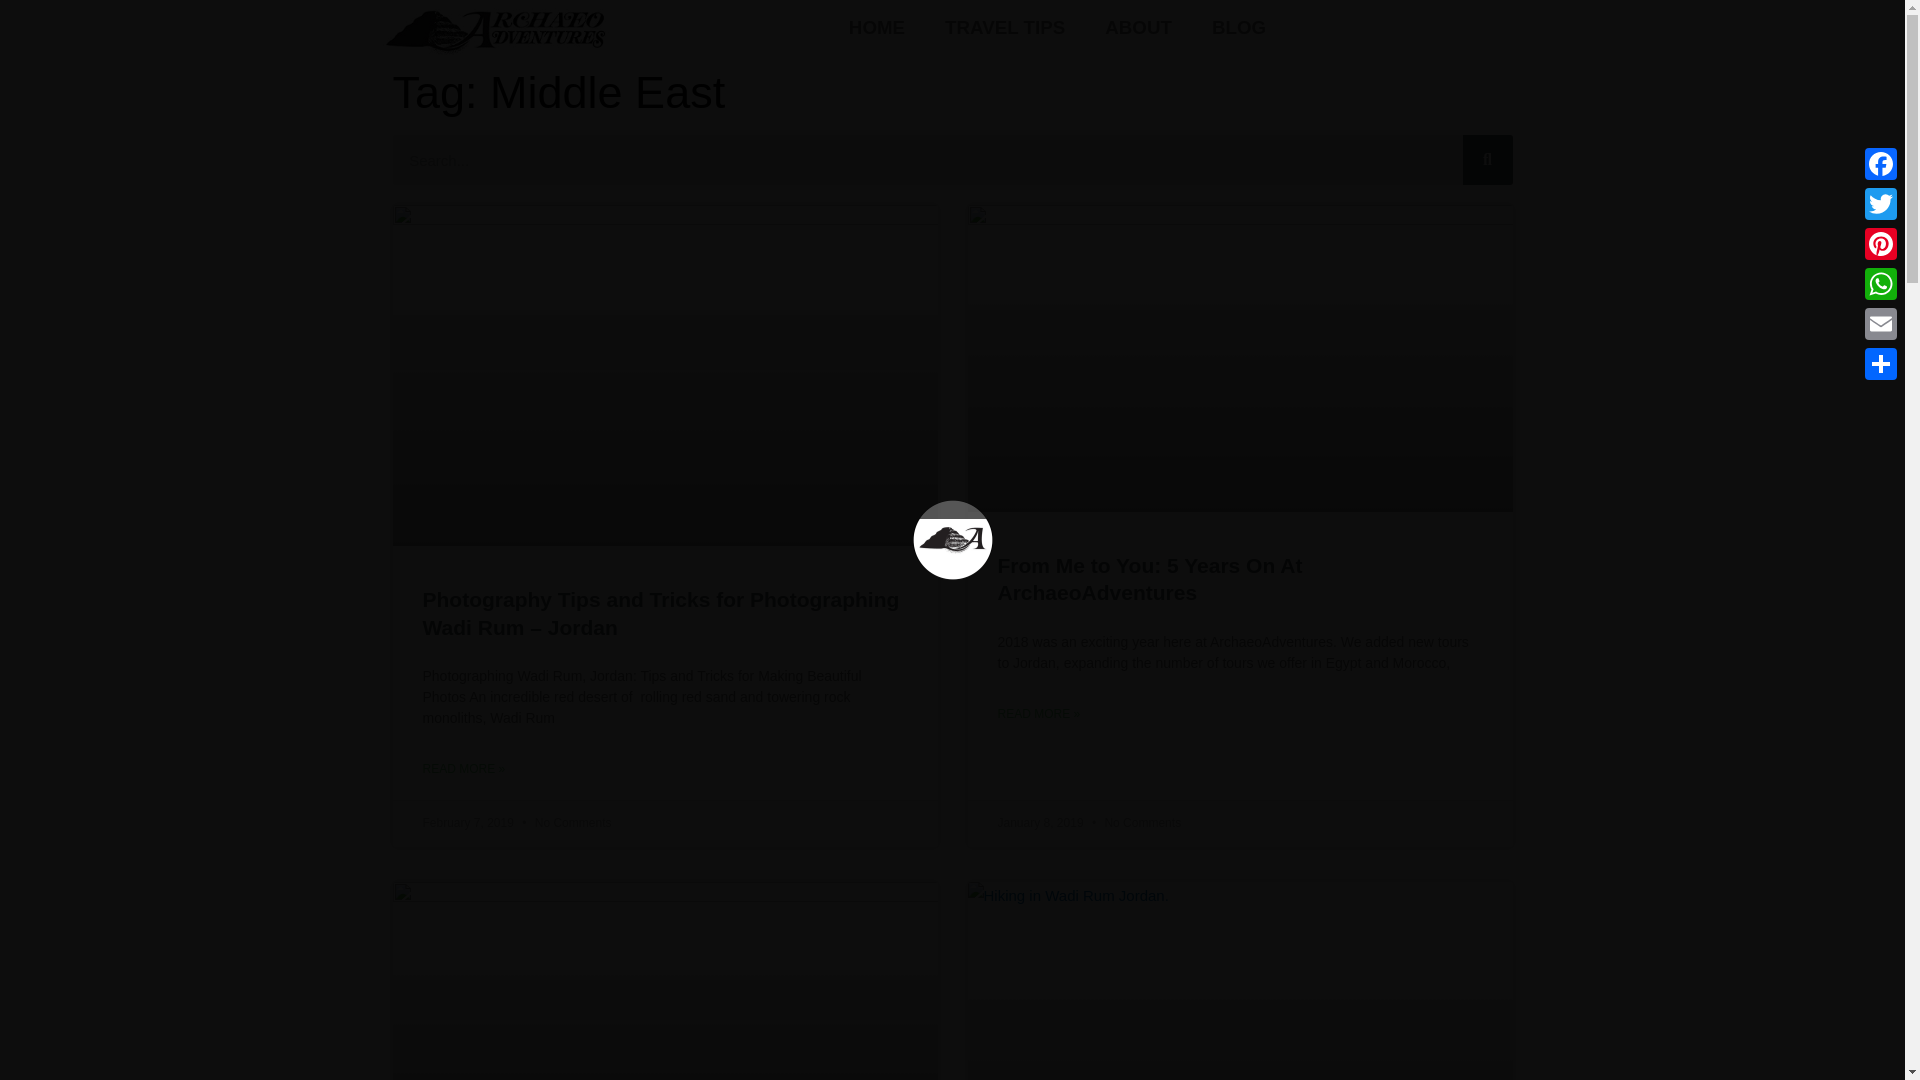 This screenshot has height=1080, width=1920. Describe the element at coordinates (1138, 28) in the screenshot. I see `ABOUT` at that location.